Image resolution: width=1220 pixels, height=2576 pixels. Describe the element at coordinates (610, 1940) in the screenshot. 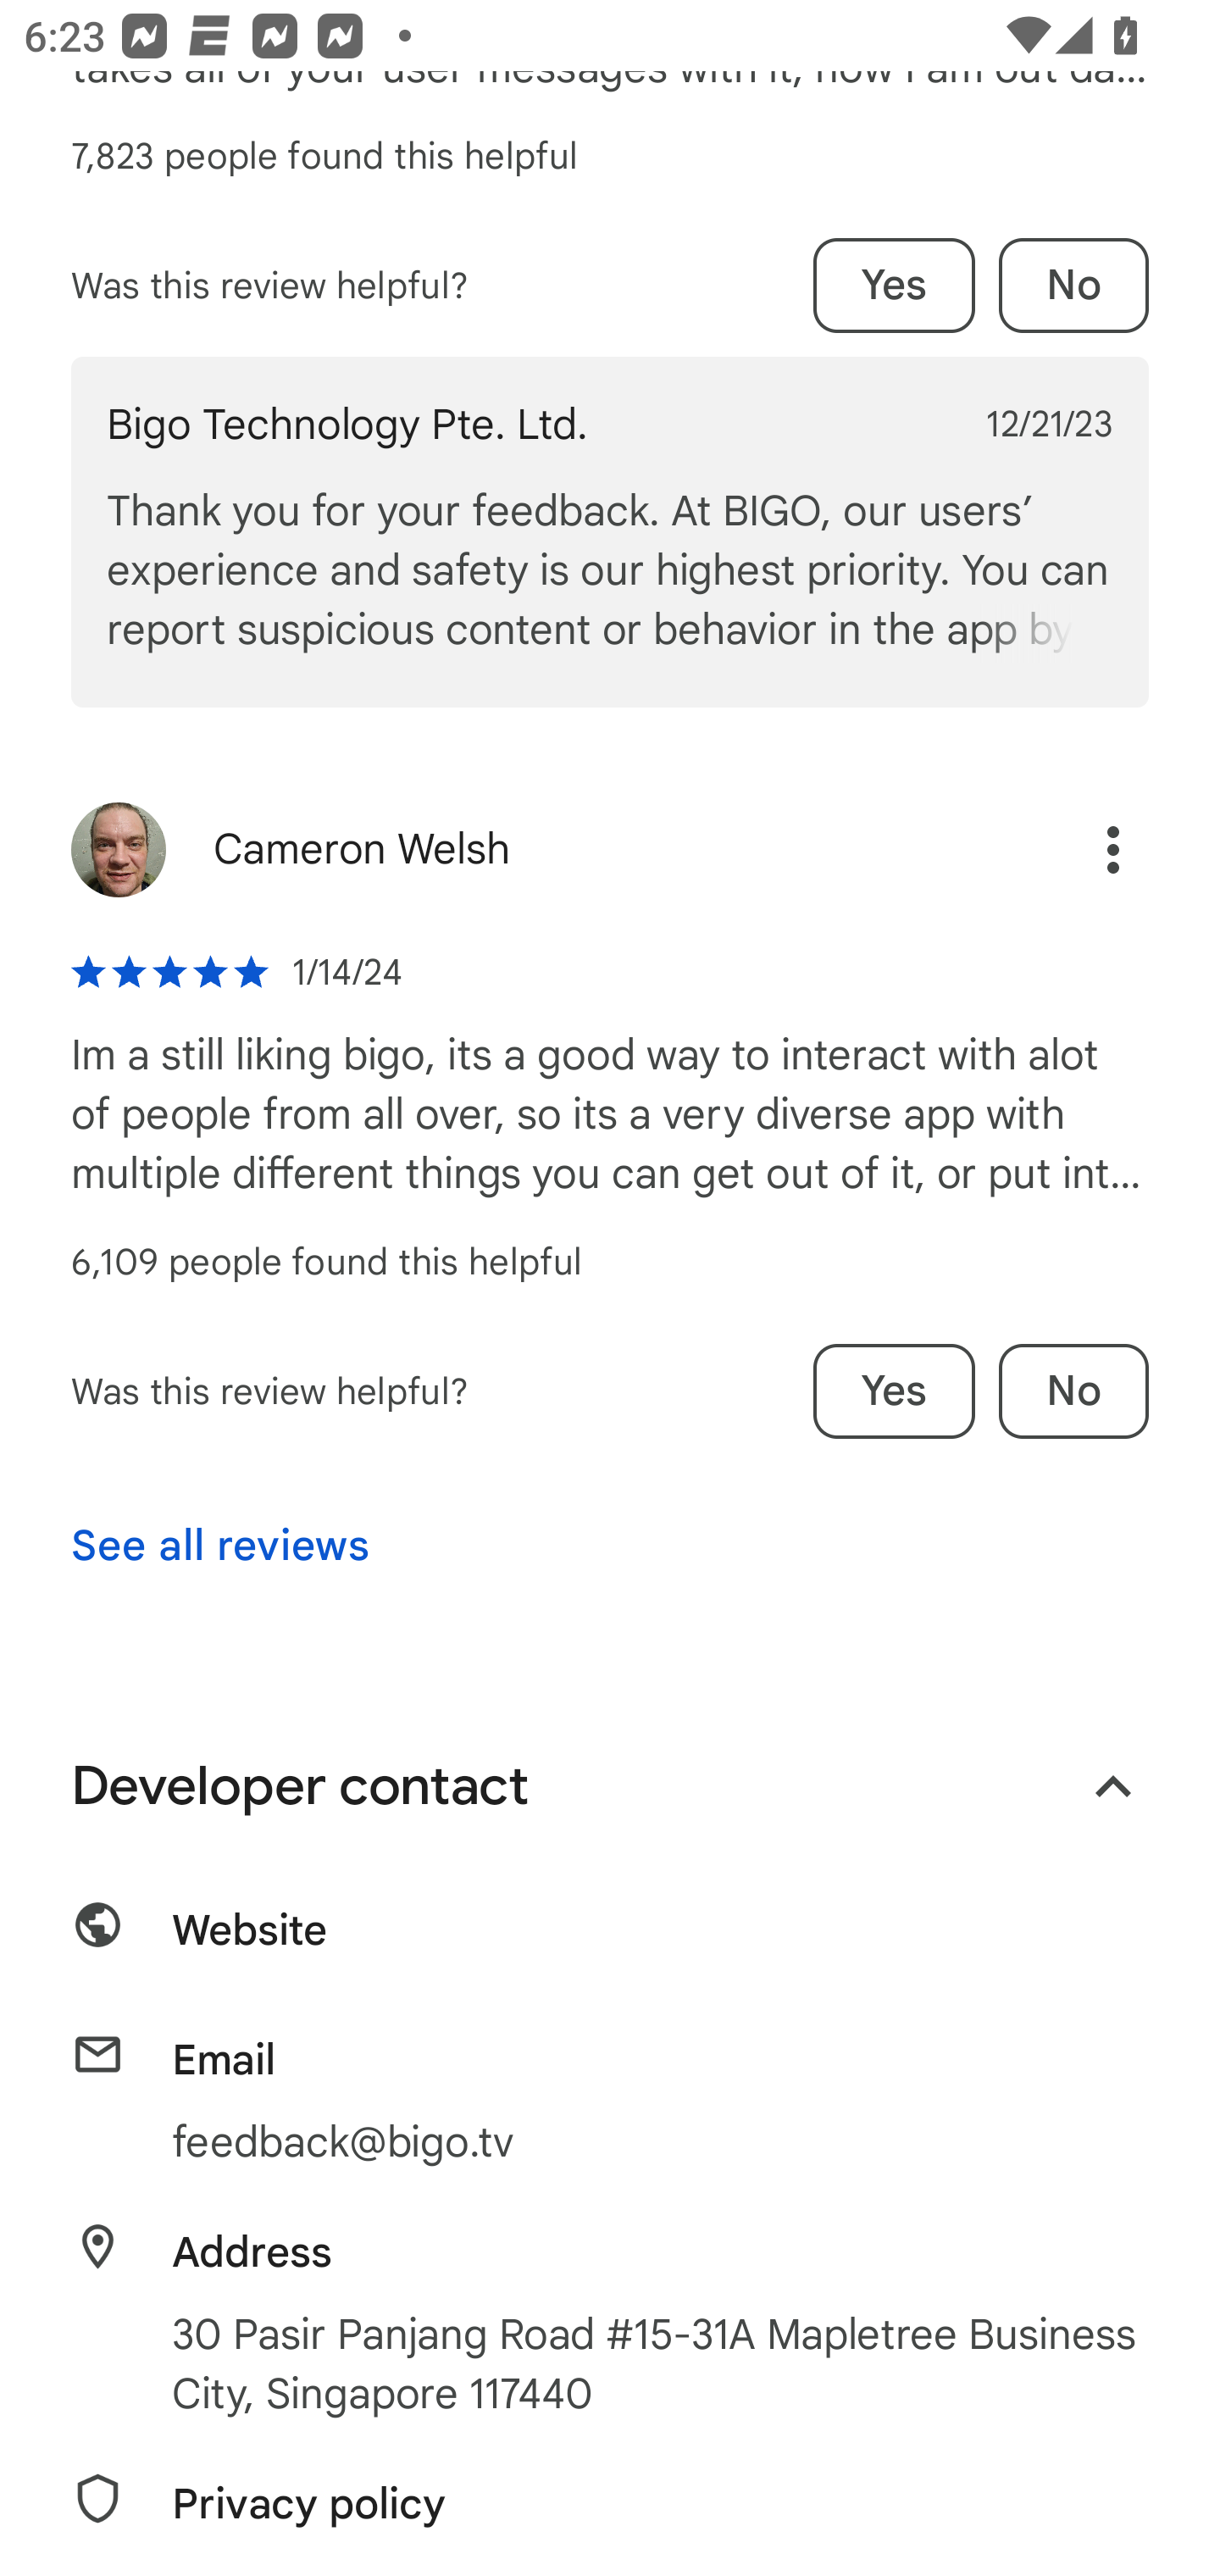

I see `Website` at that location.